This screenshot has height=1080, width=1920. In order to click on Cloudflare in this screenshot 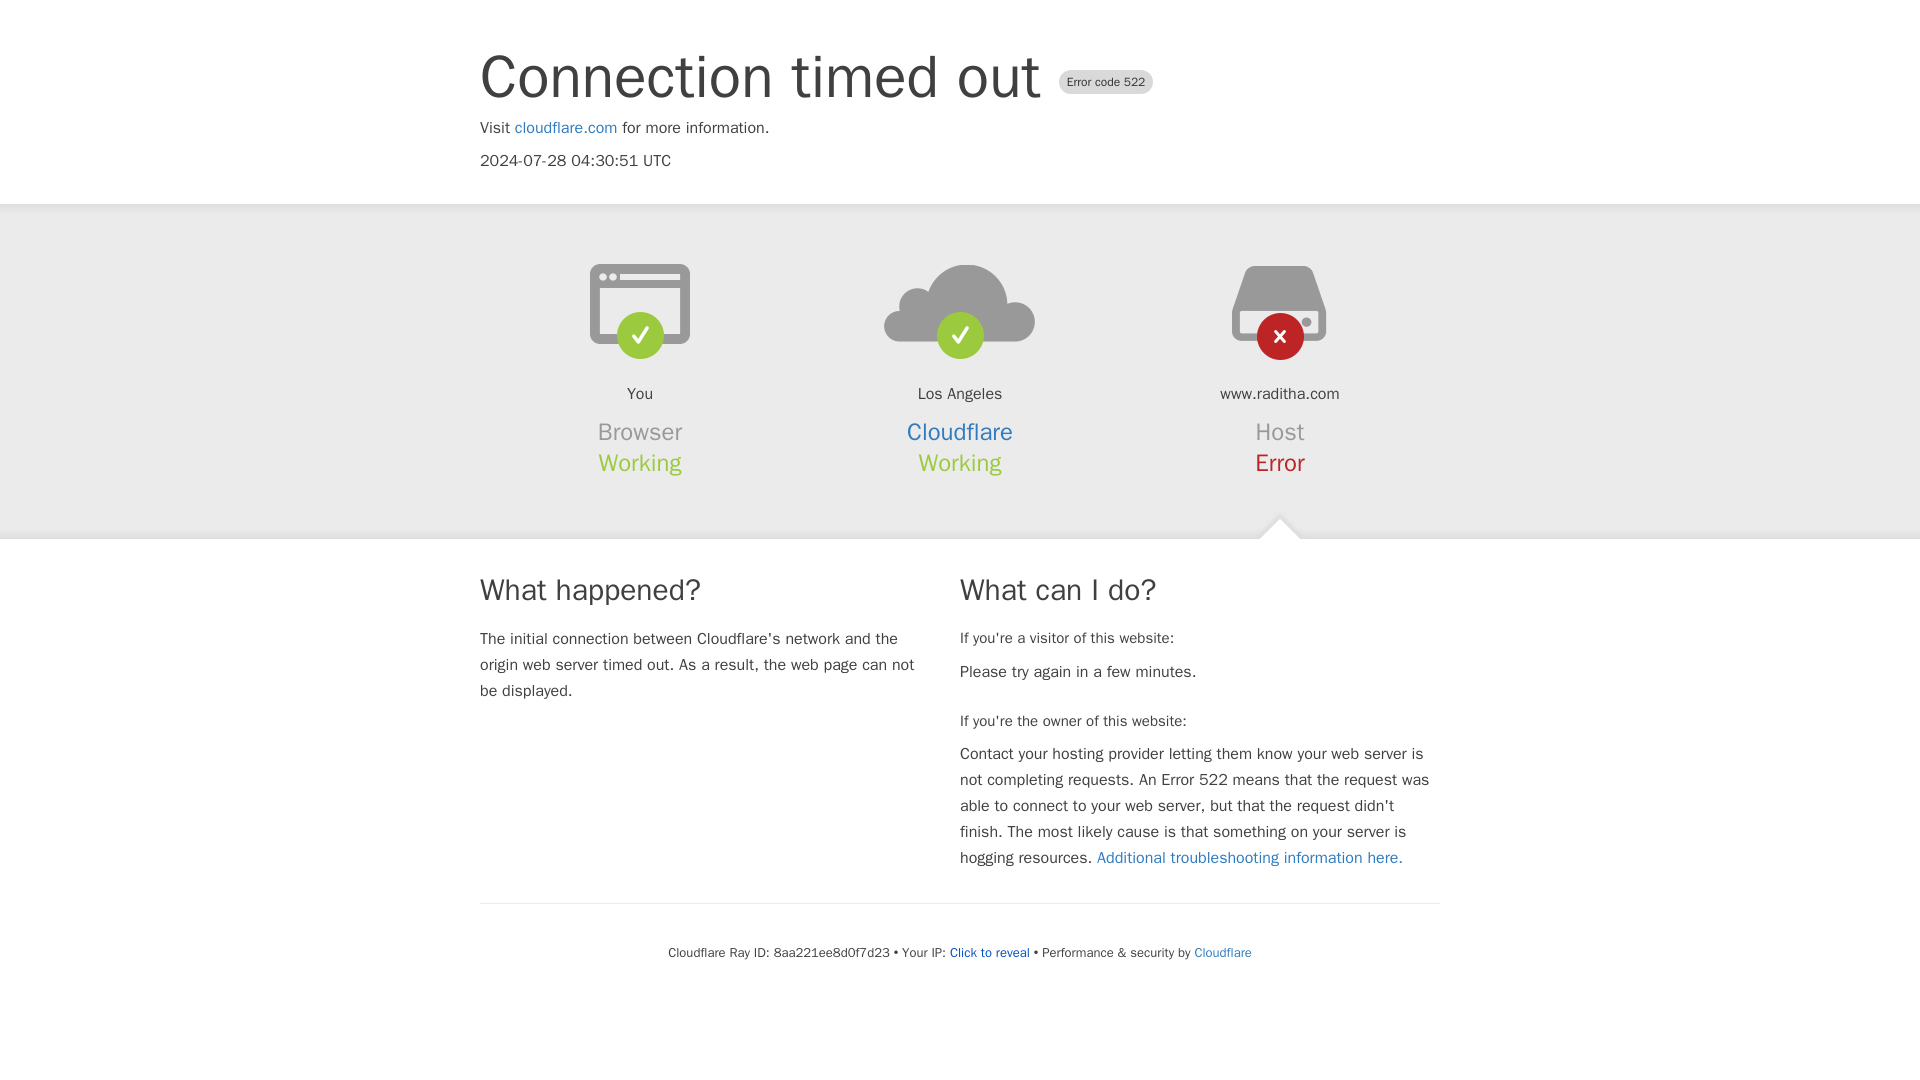, I will do `click(1222, 952)`.